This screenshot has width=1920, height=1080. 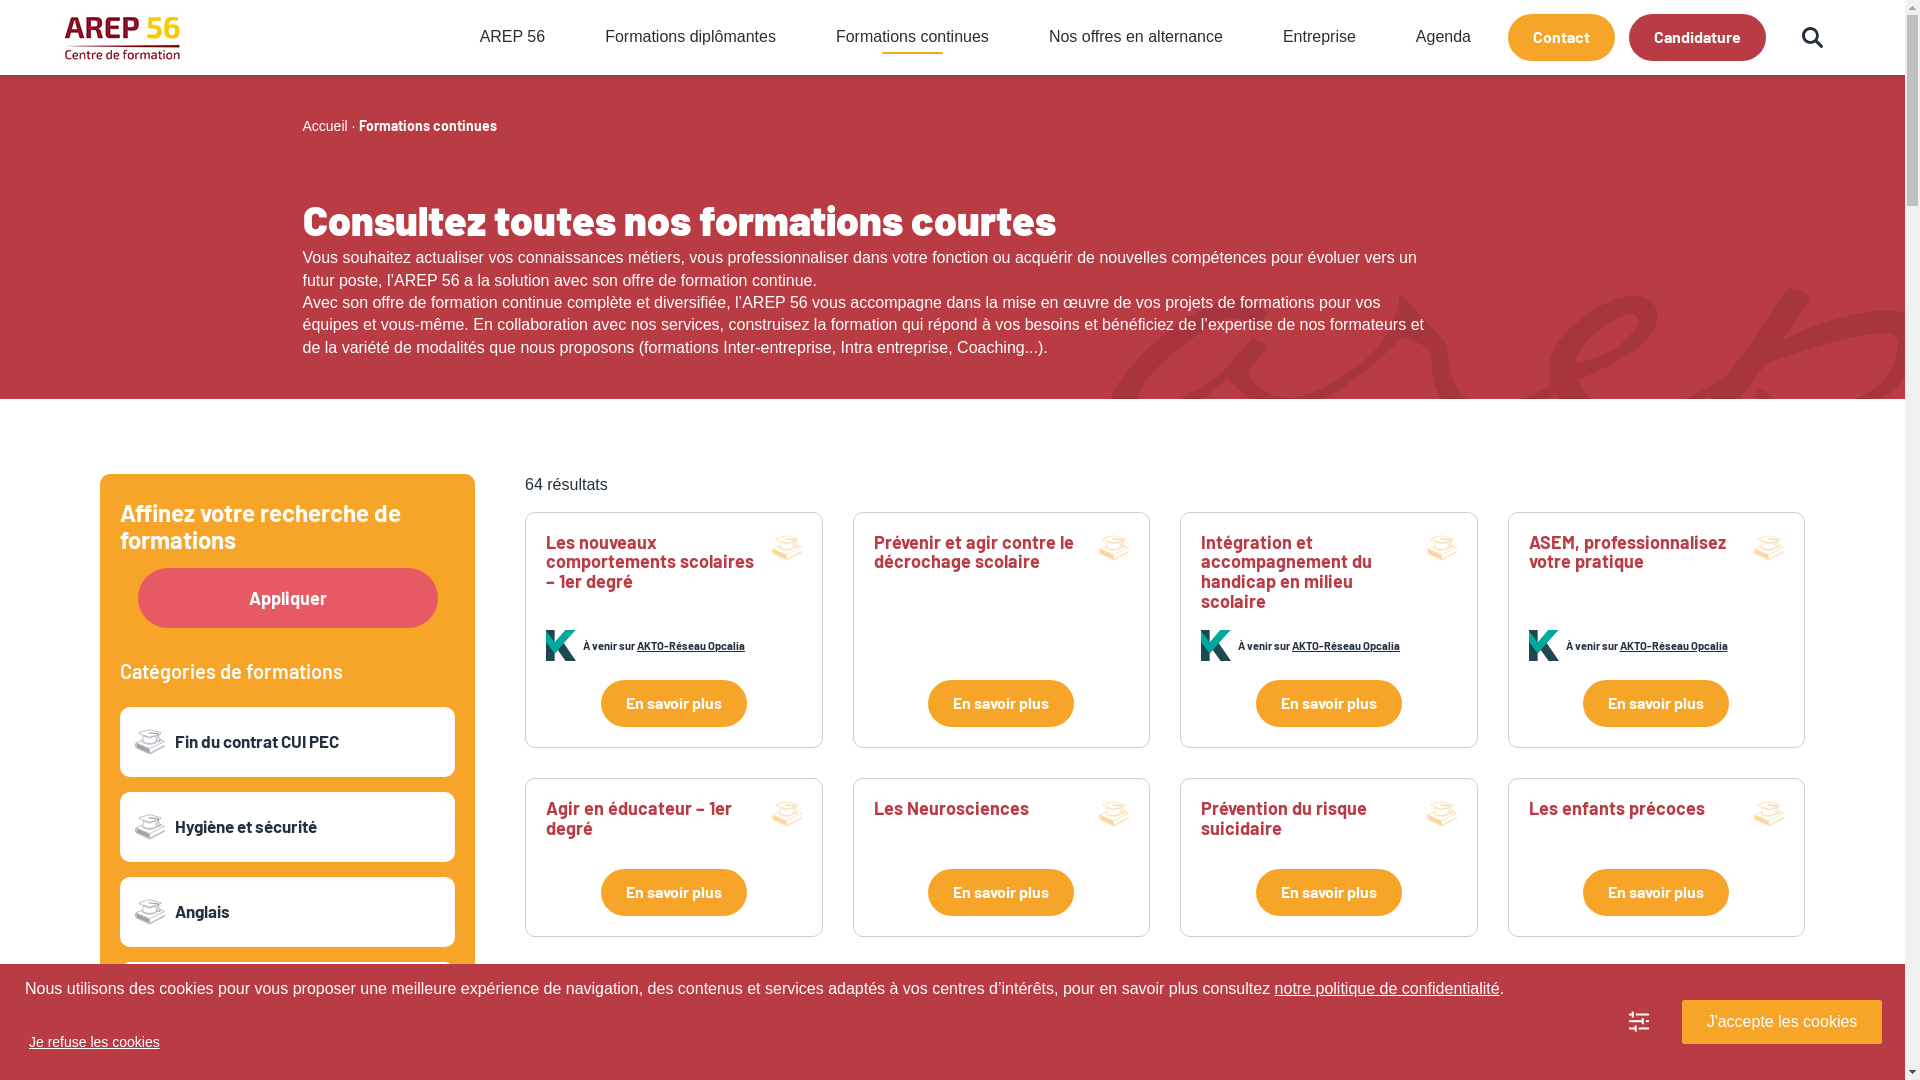 I want to click on Candidature, so click(x=1698, y=38).